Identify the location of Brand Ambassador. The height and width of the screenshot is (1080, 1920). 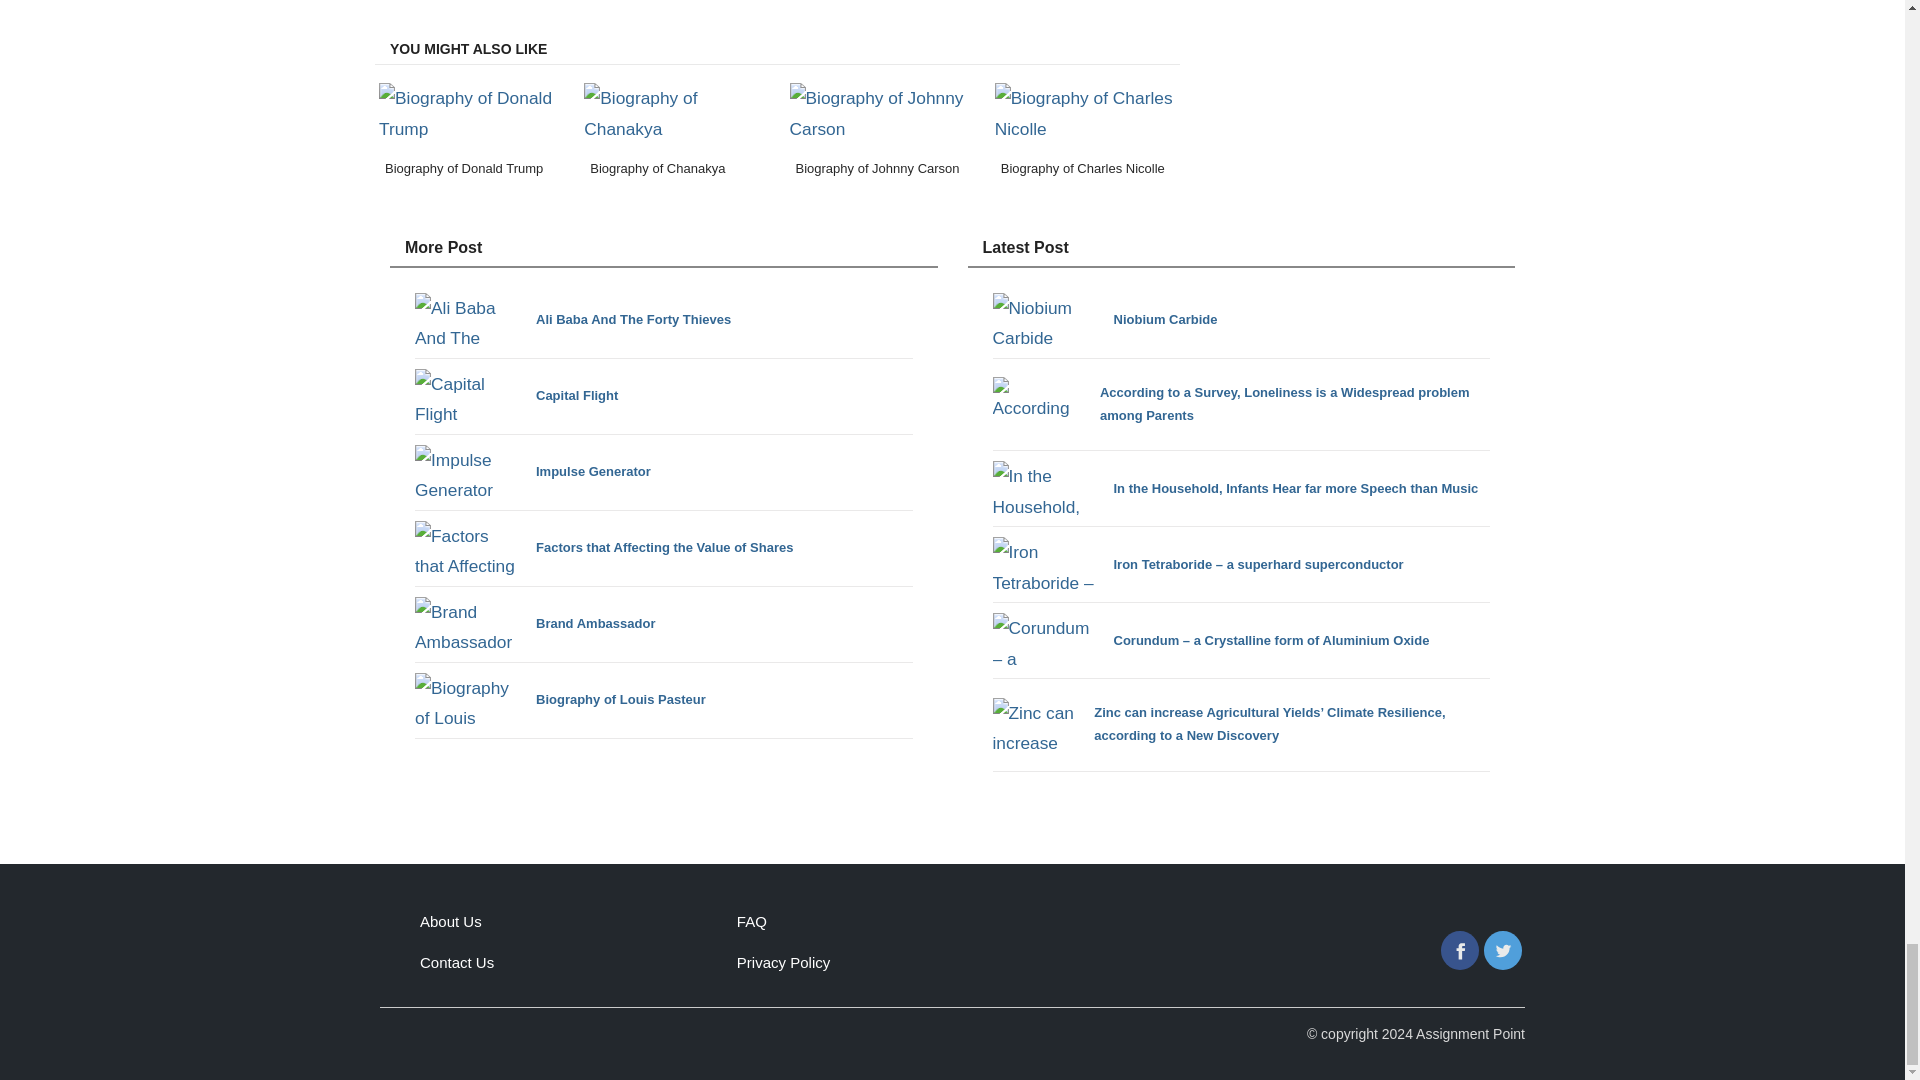
(534, 624).